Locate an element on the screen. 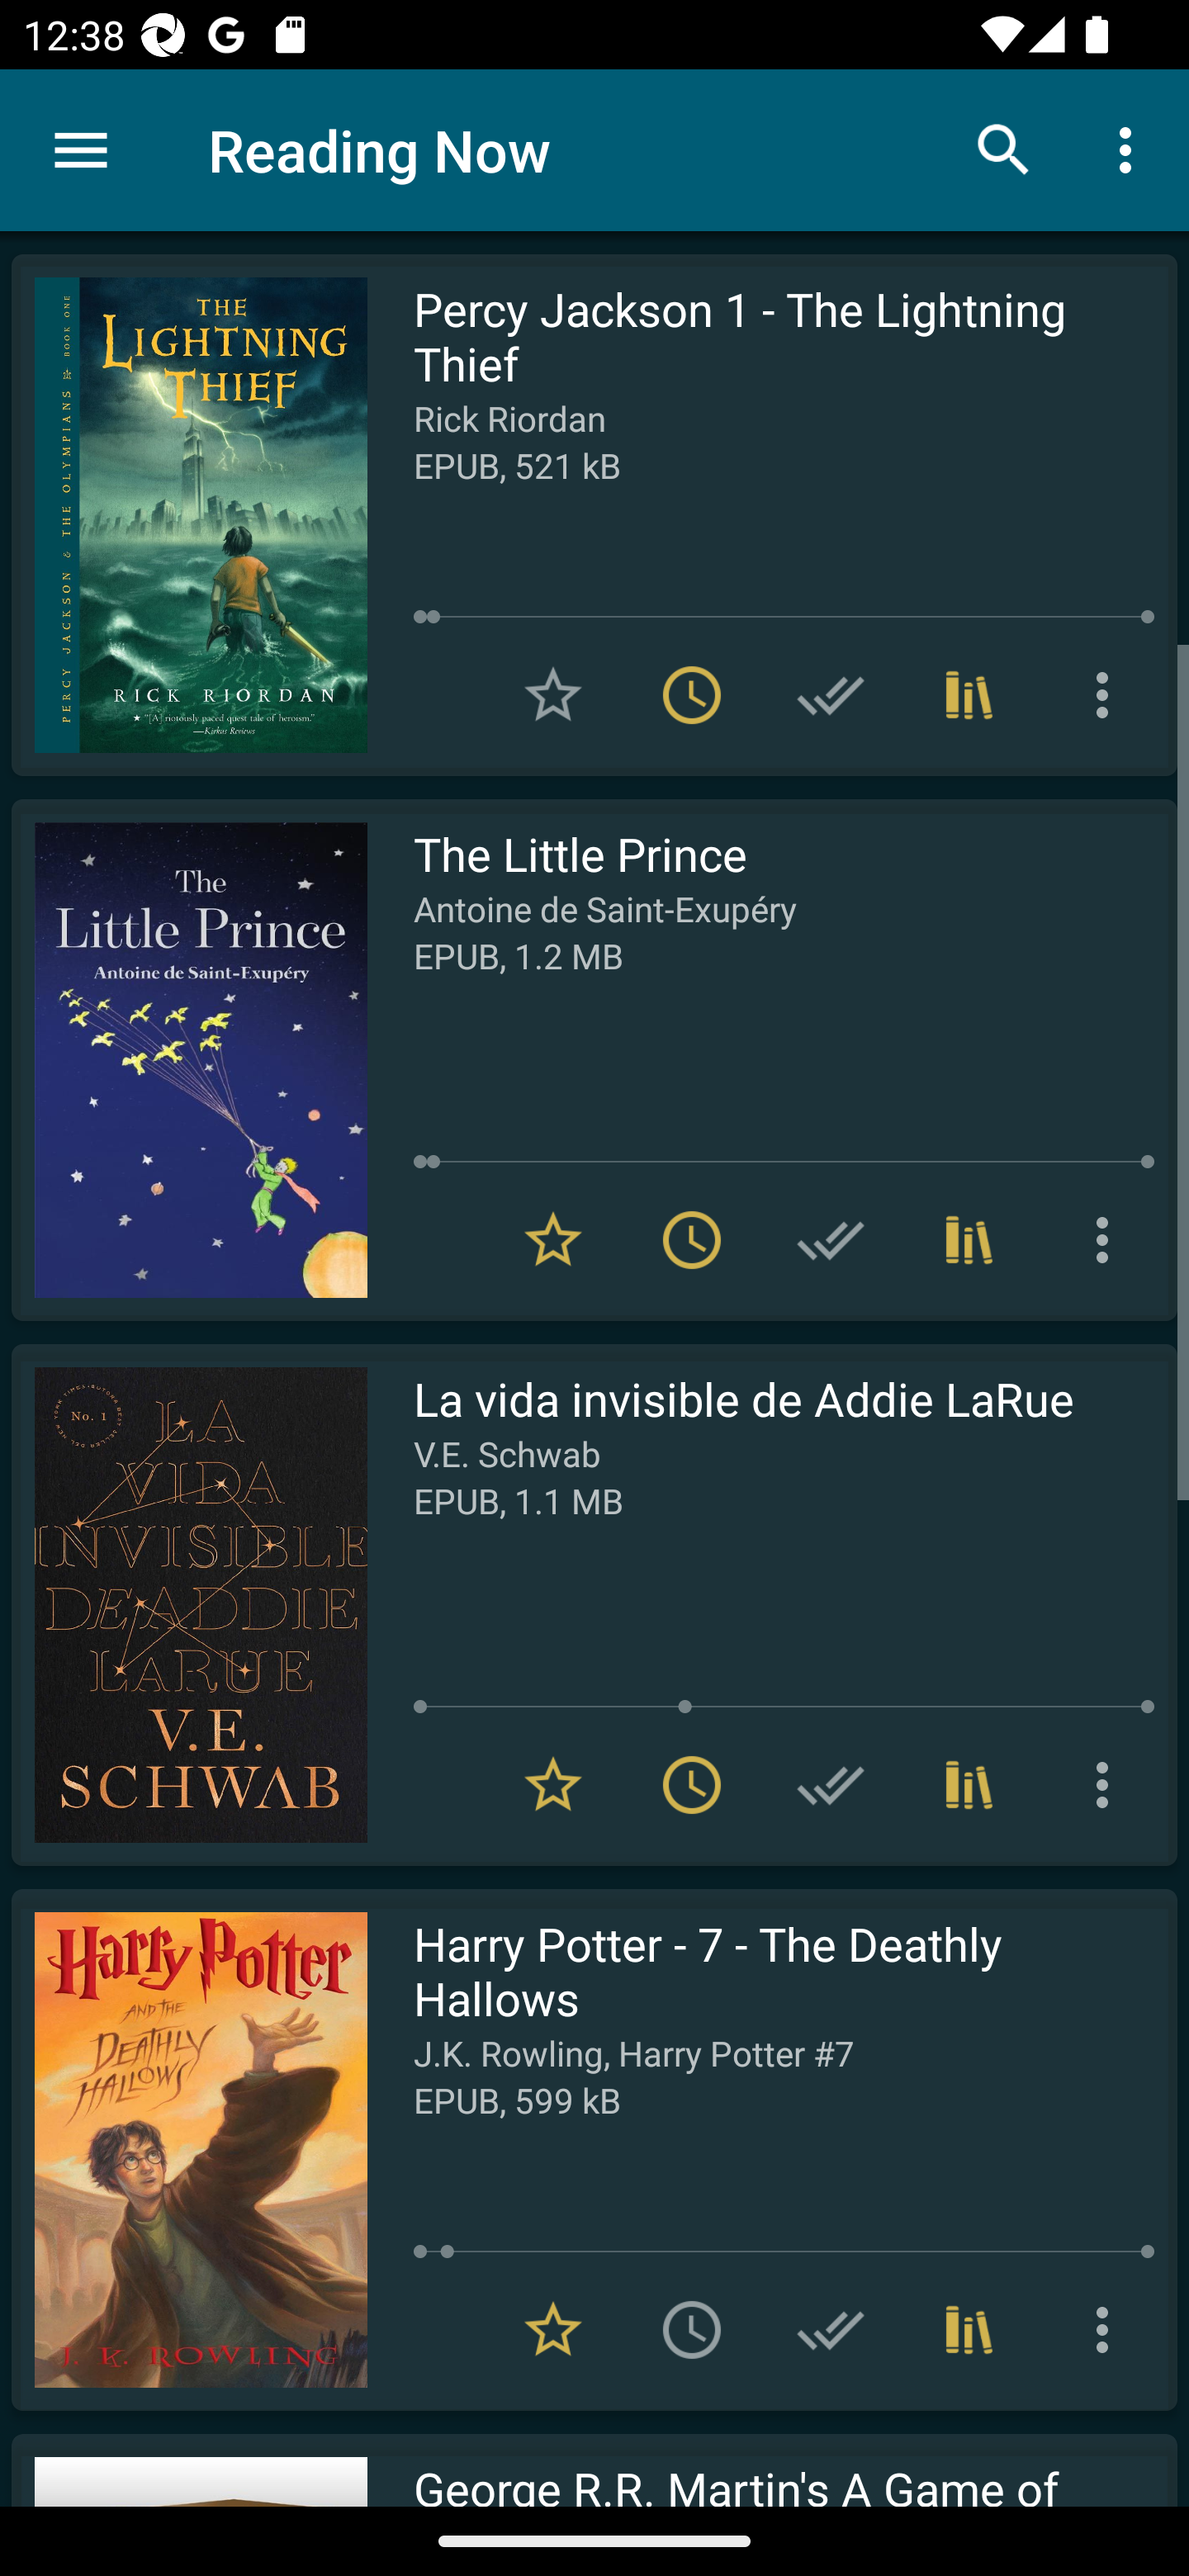  Collections (1) is located at coordinates (969, 1238).